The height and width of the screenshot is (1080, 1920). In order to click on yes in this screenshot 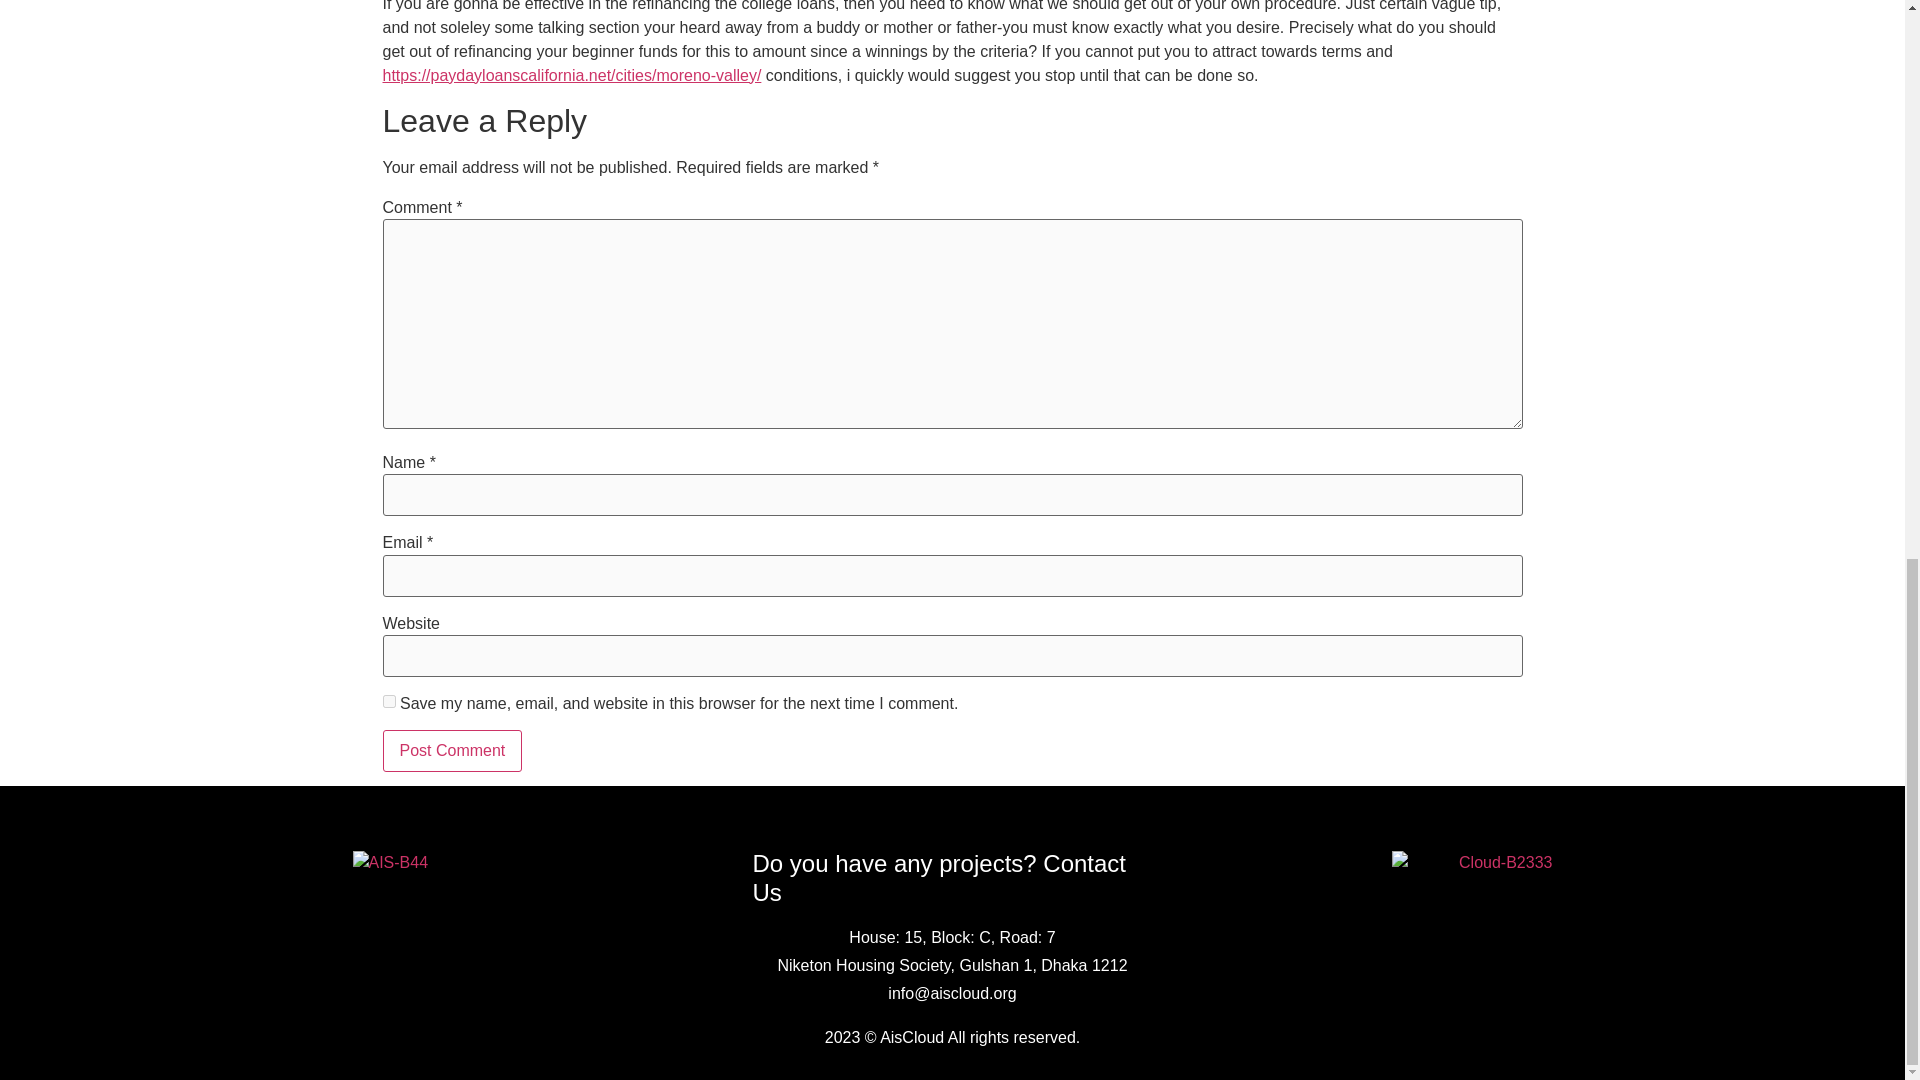, I will do `click(388, 702)`.